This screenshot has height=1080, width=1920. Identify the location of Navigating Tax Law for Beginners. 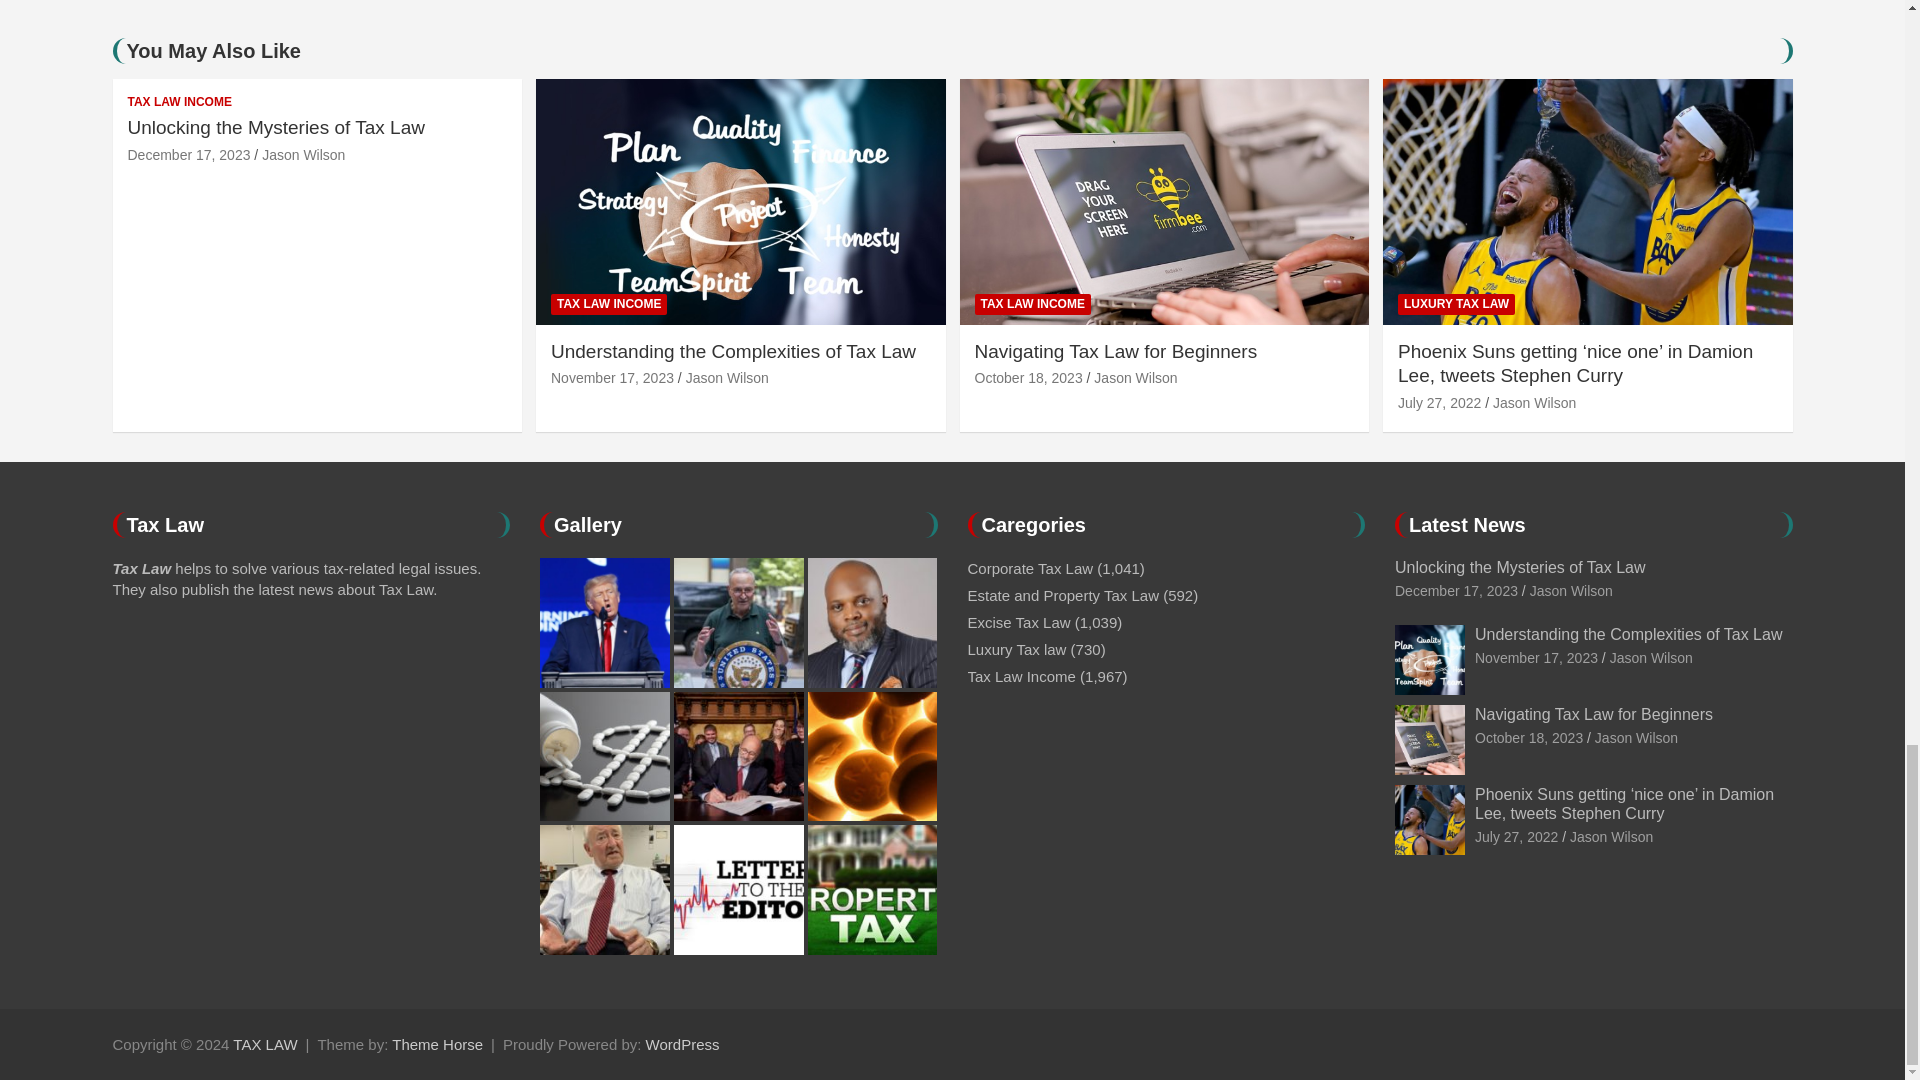
(1028, 378).